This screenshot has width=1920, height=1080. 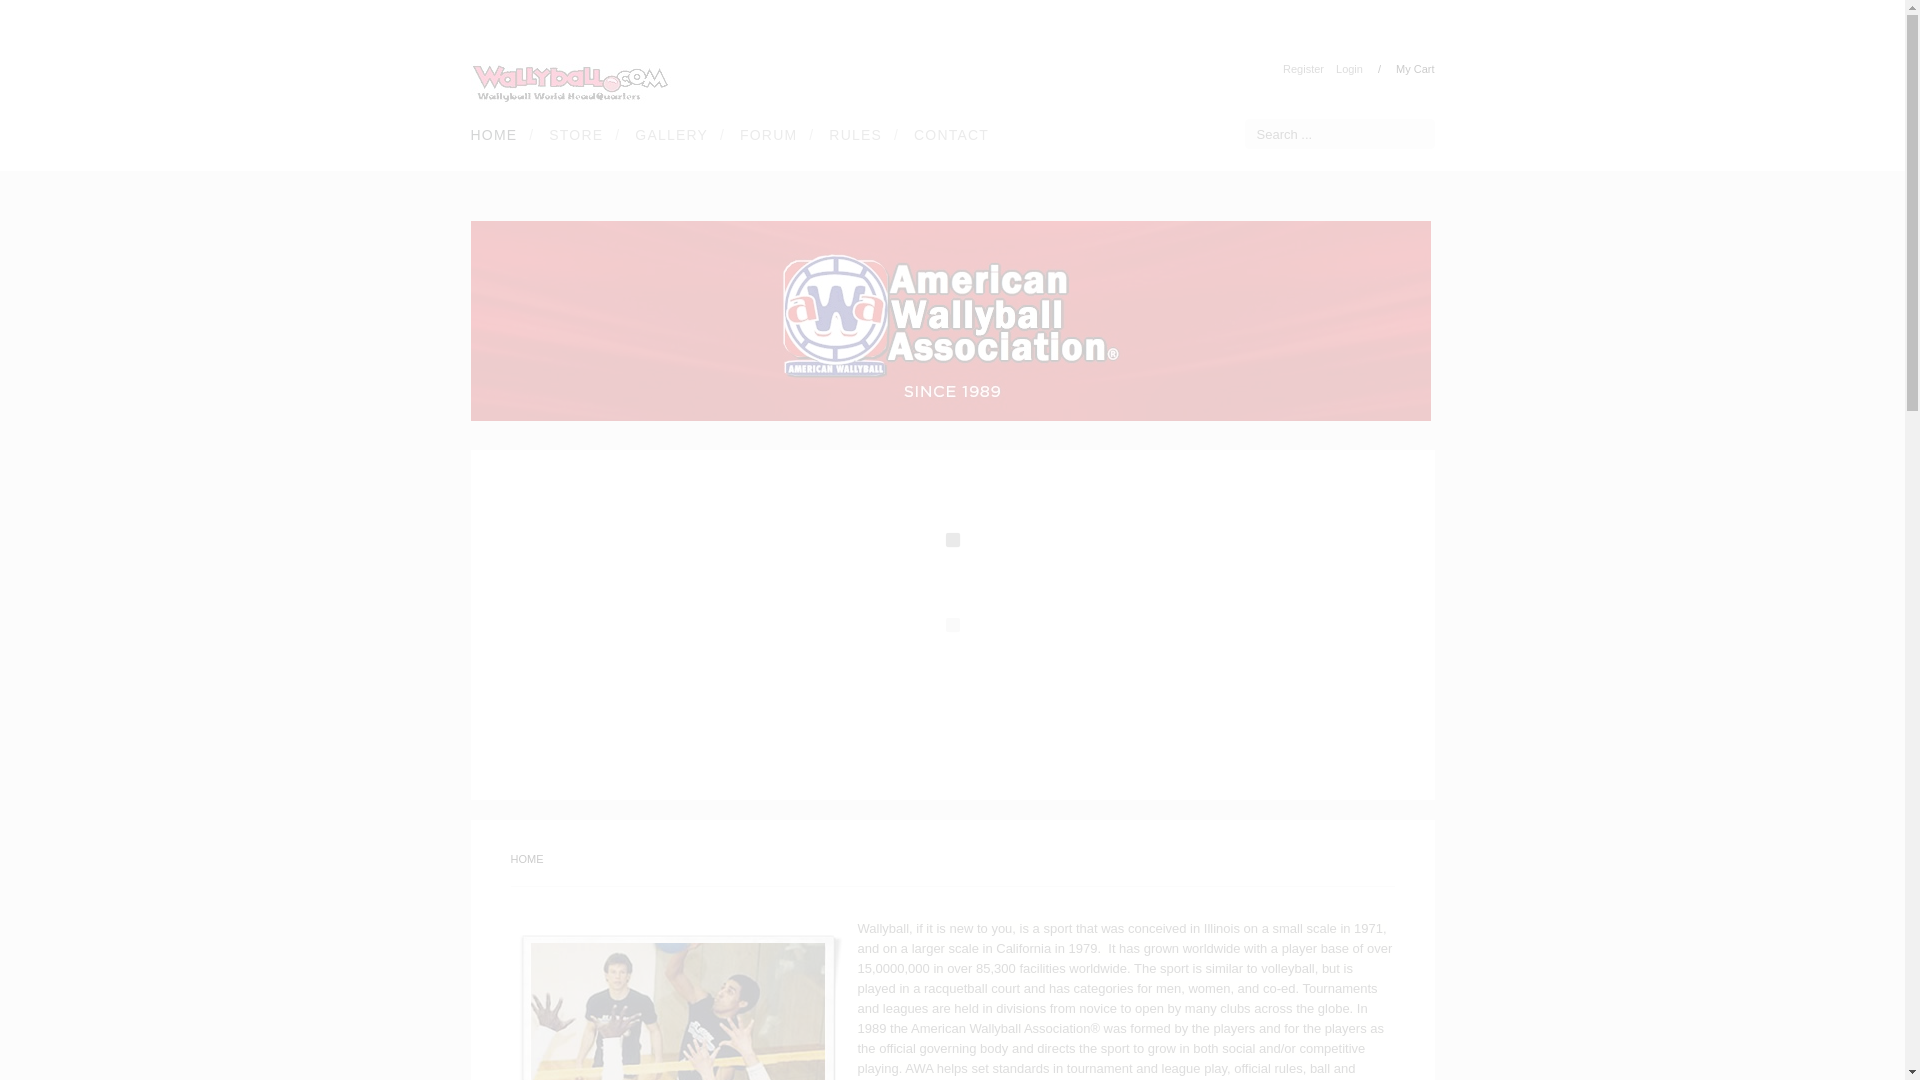 I want to click on Search ..., so click(x=1339, y=134).